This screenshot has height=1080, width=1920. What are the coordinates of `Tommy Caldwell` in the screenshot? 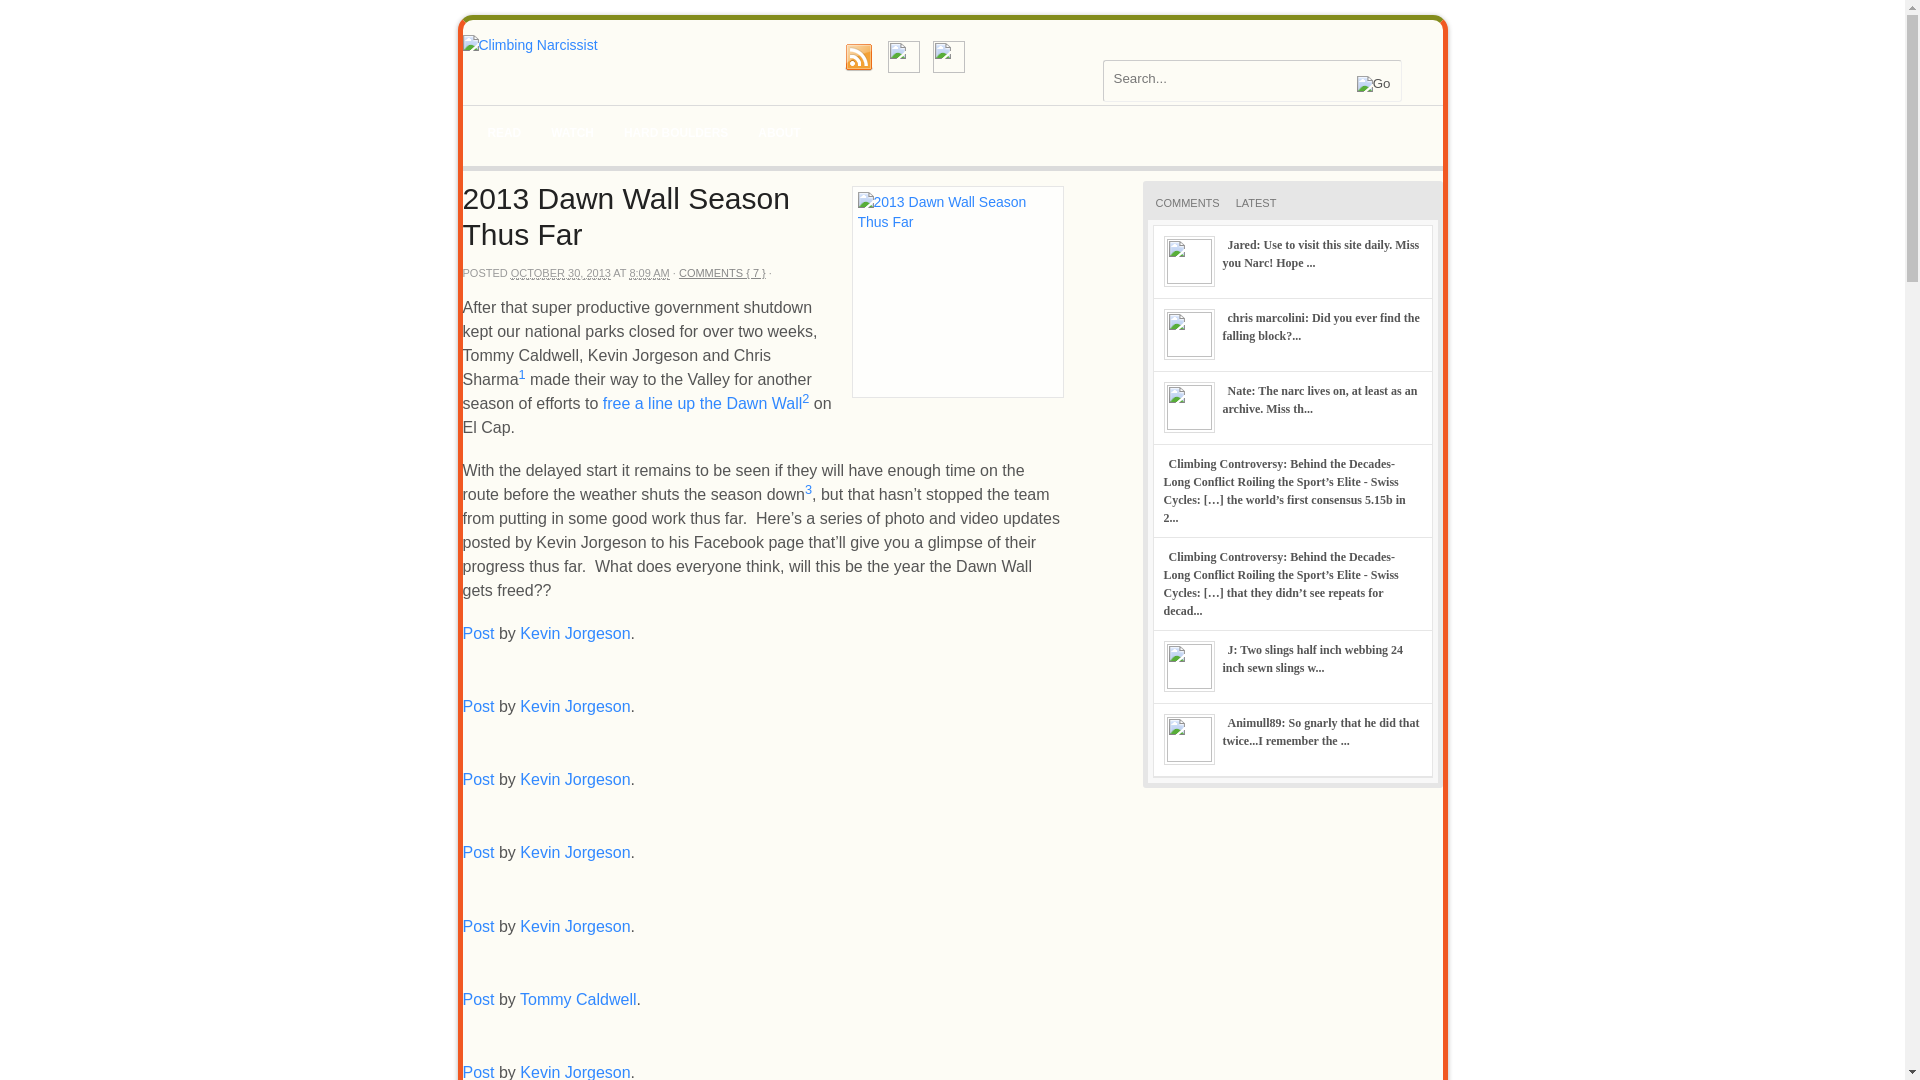 It's located at (578, 999).